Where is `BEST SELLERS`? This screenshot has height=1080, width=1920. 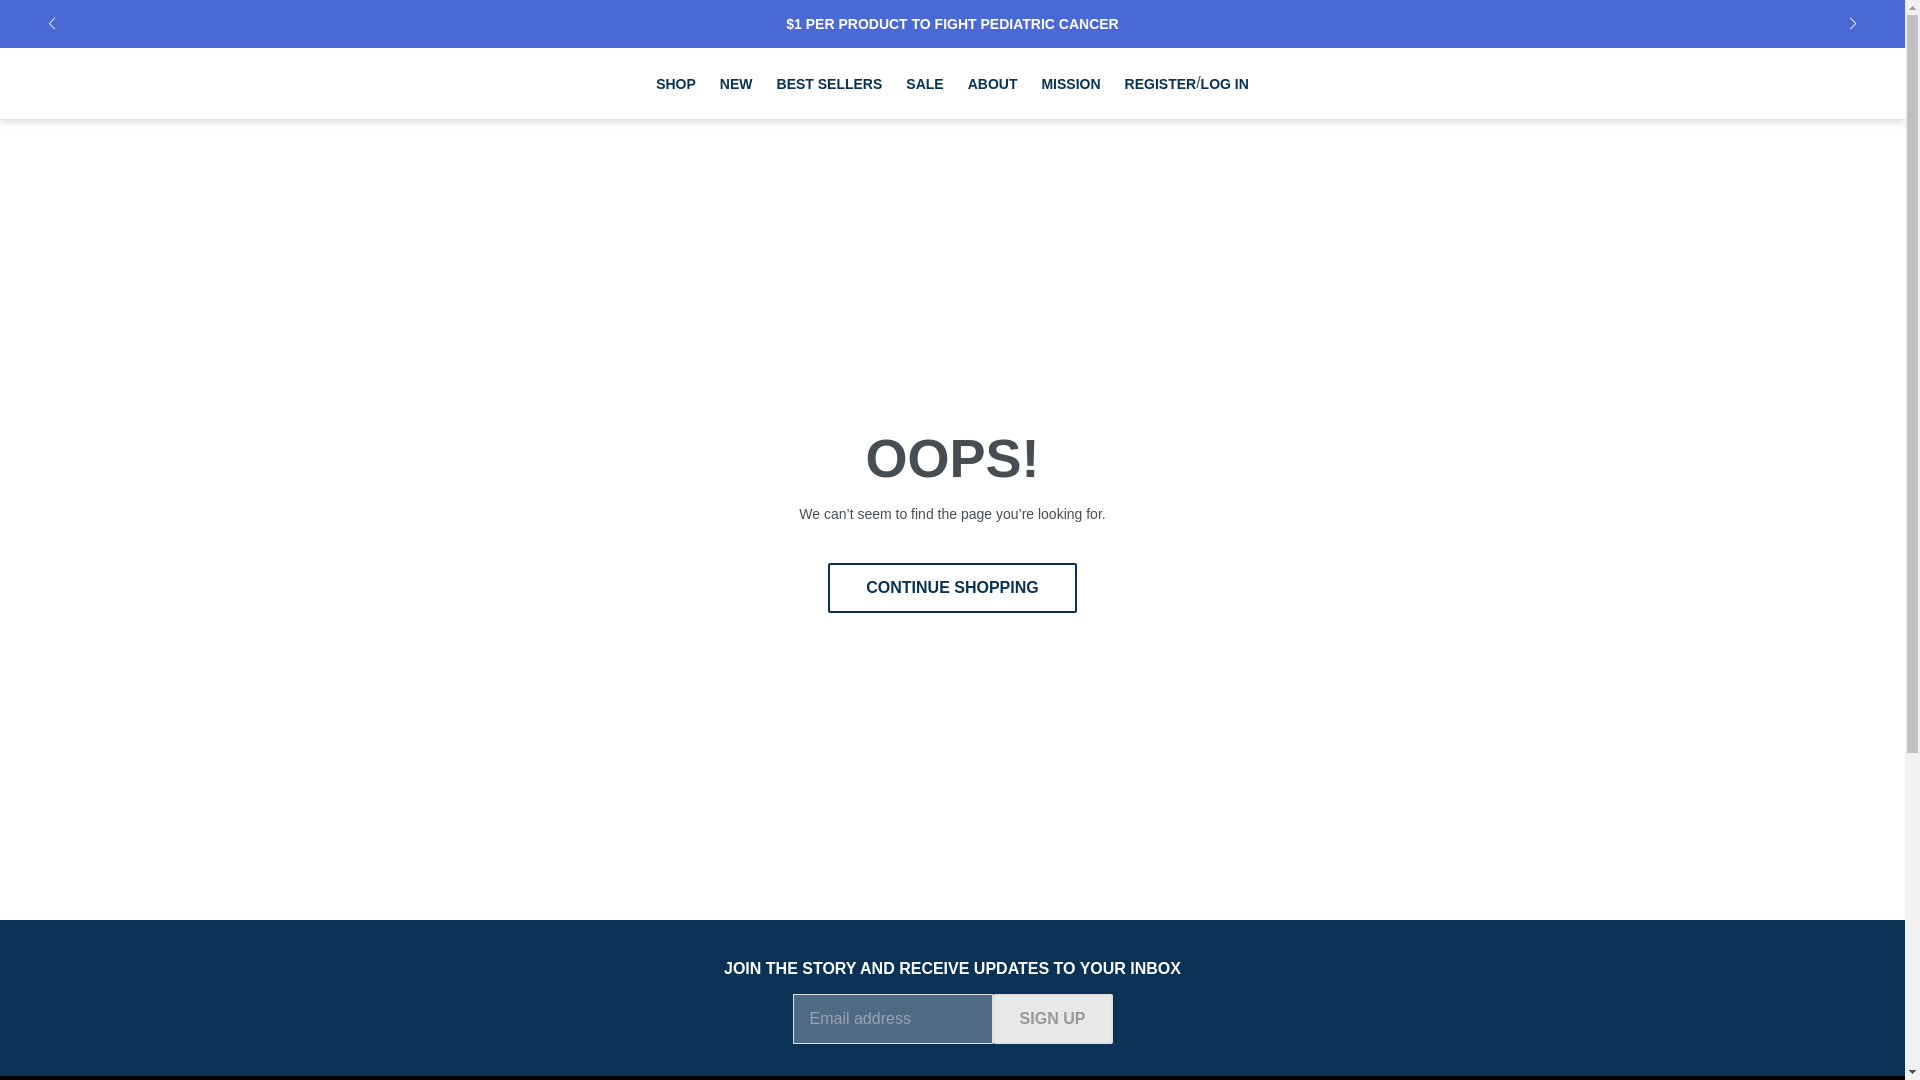 BEST SELLERS is located at coordinates (829, 82).